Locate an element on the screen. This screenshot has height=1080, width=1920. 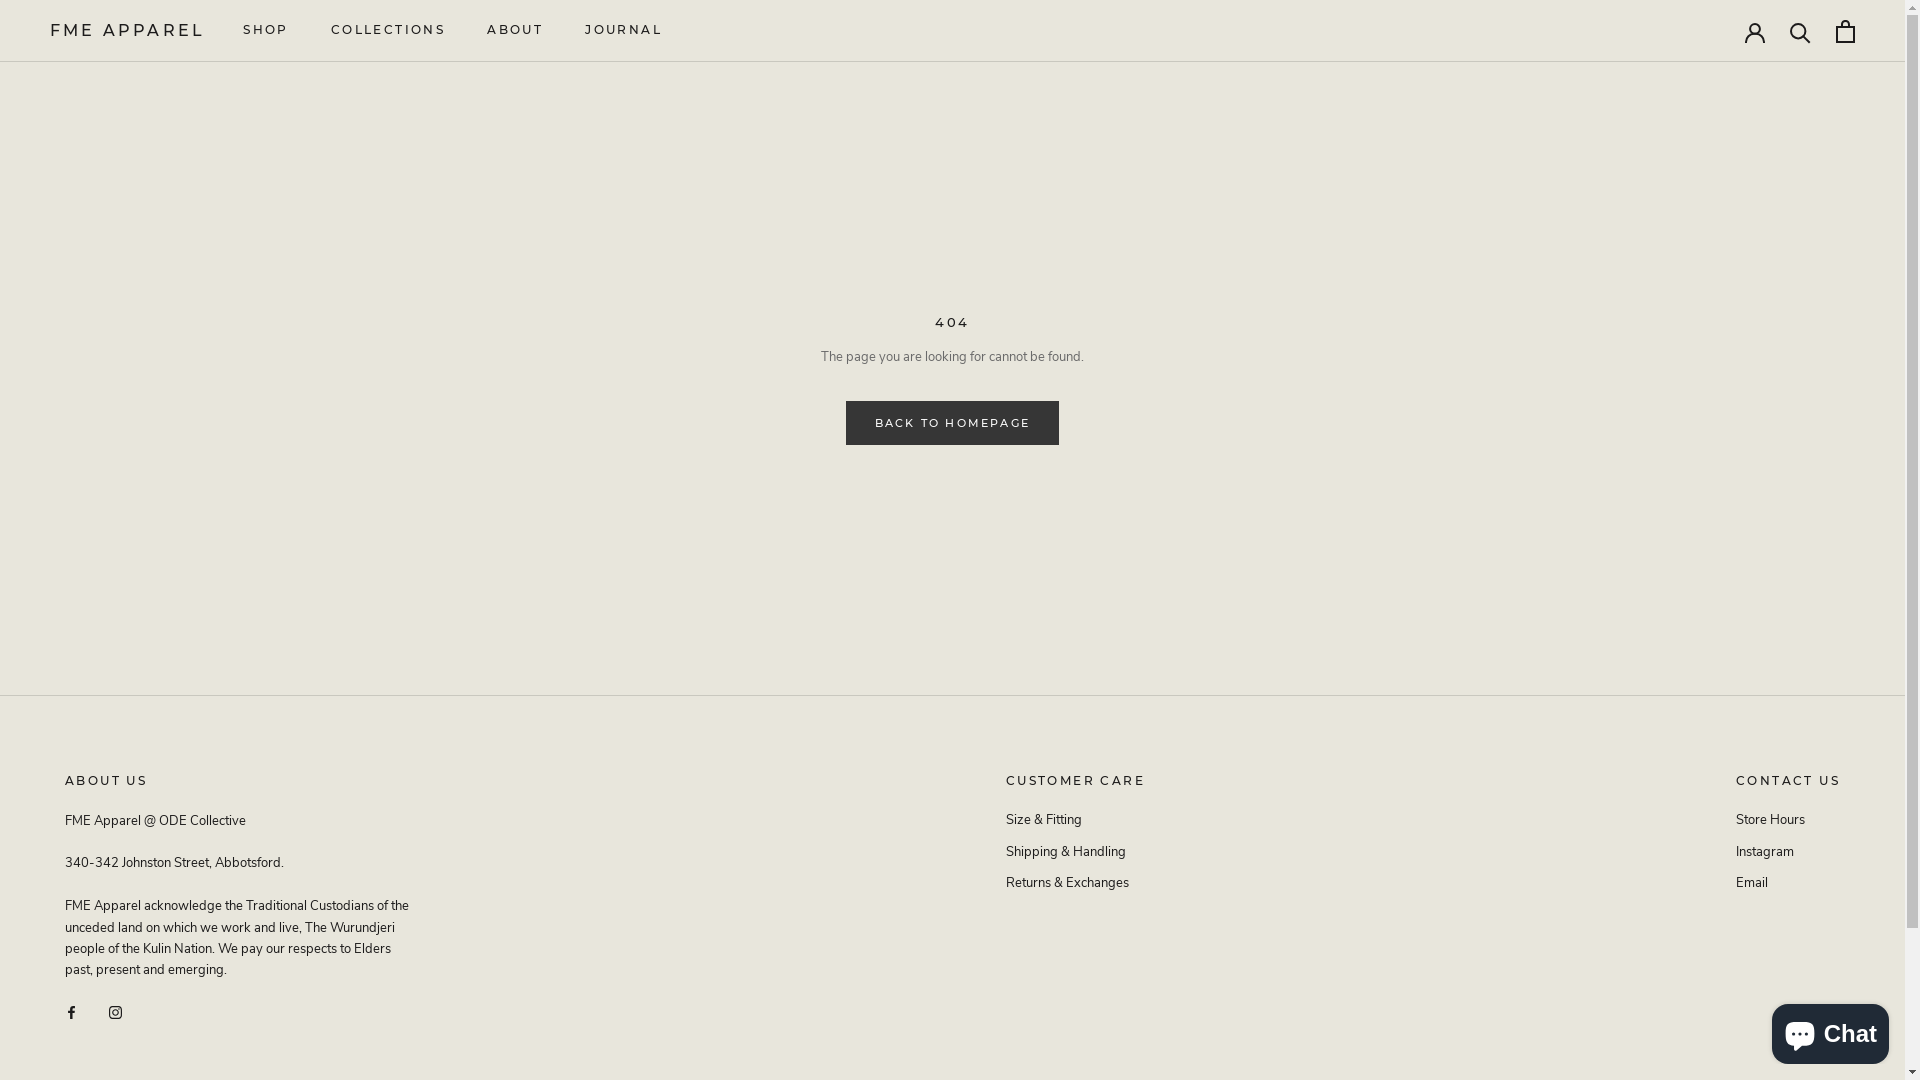
SHOP is located at coordinates (266, 30).